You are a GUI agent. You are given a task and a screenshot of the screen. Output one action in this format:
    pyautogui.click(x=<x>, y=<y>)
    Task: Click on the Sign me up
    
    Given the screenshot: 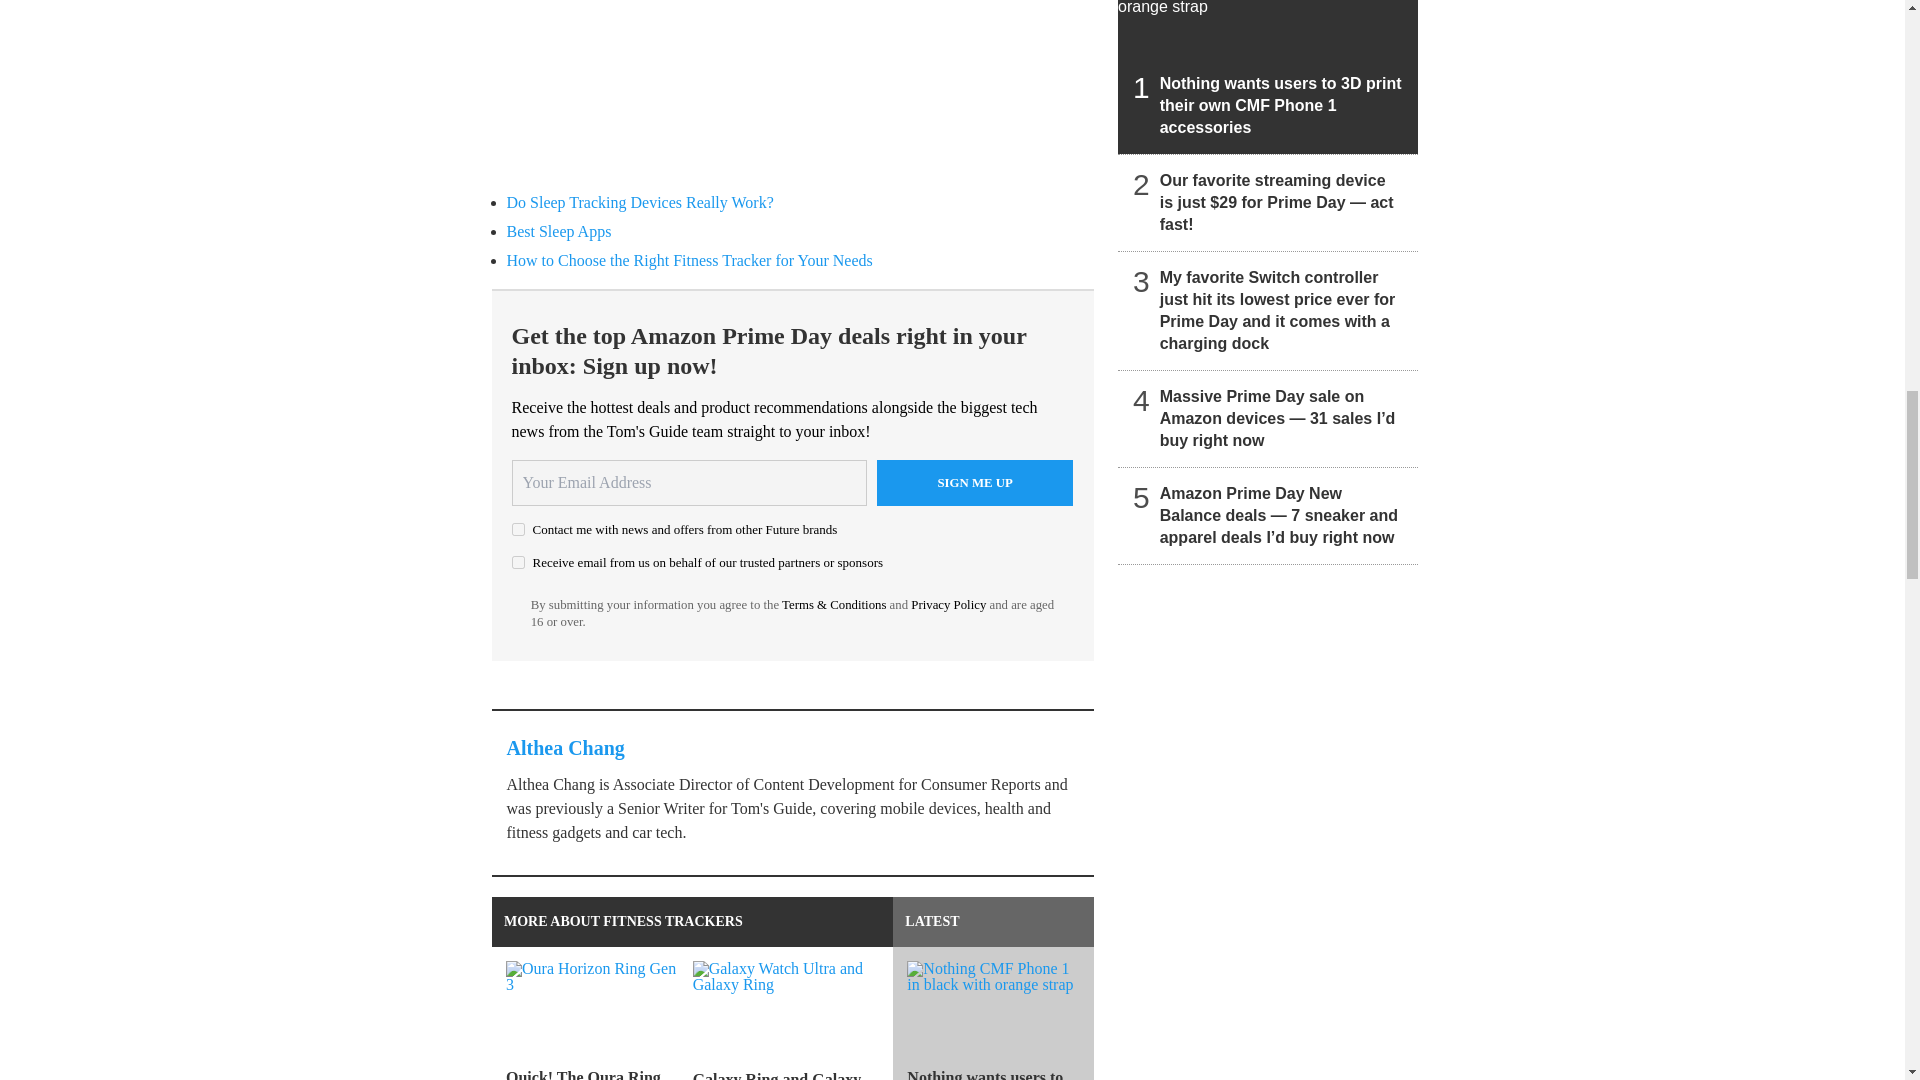 What is the action you would take?
    pyautogui.click(x=975, y=483)
    